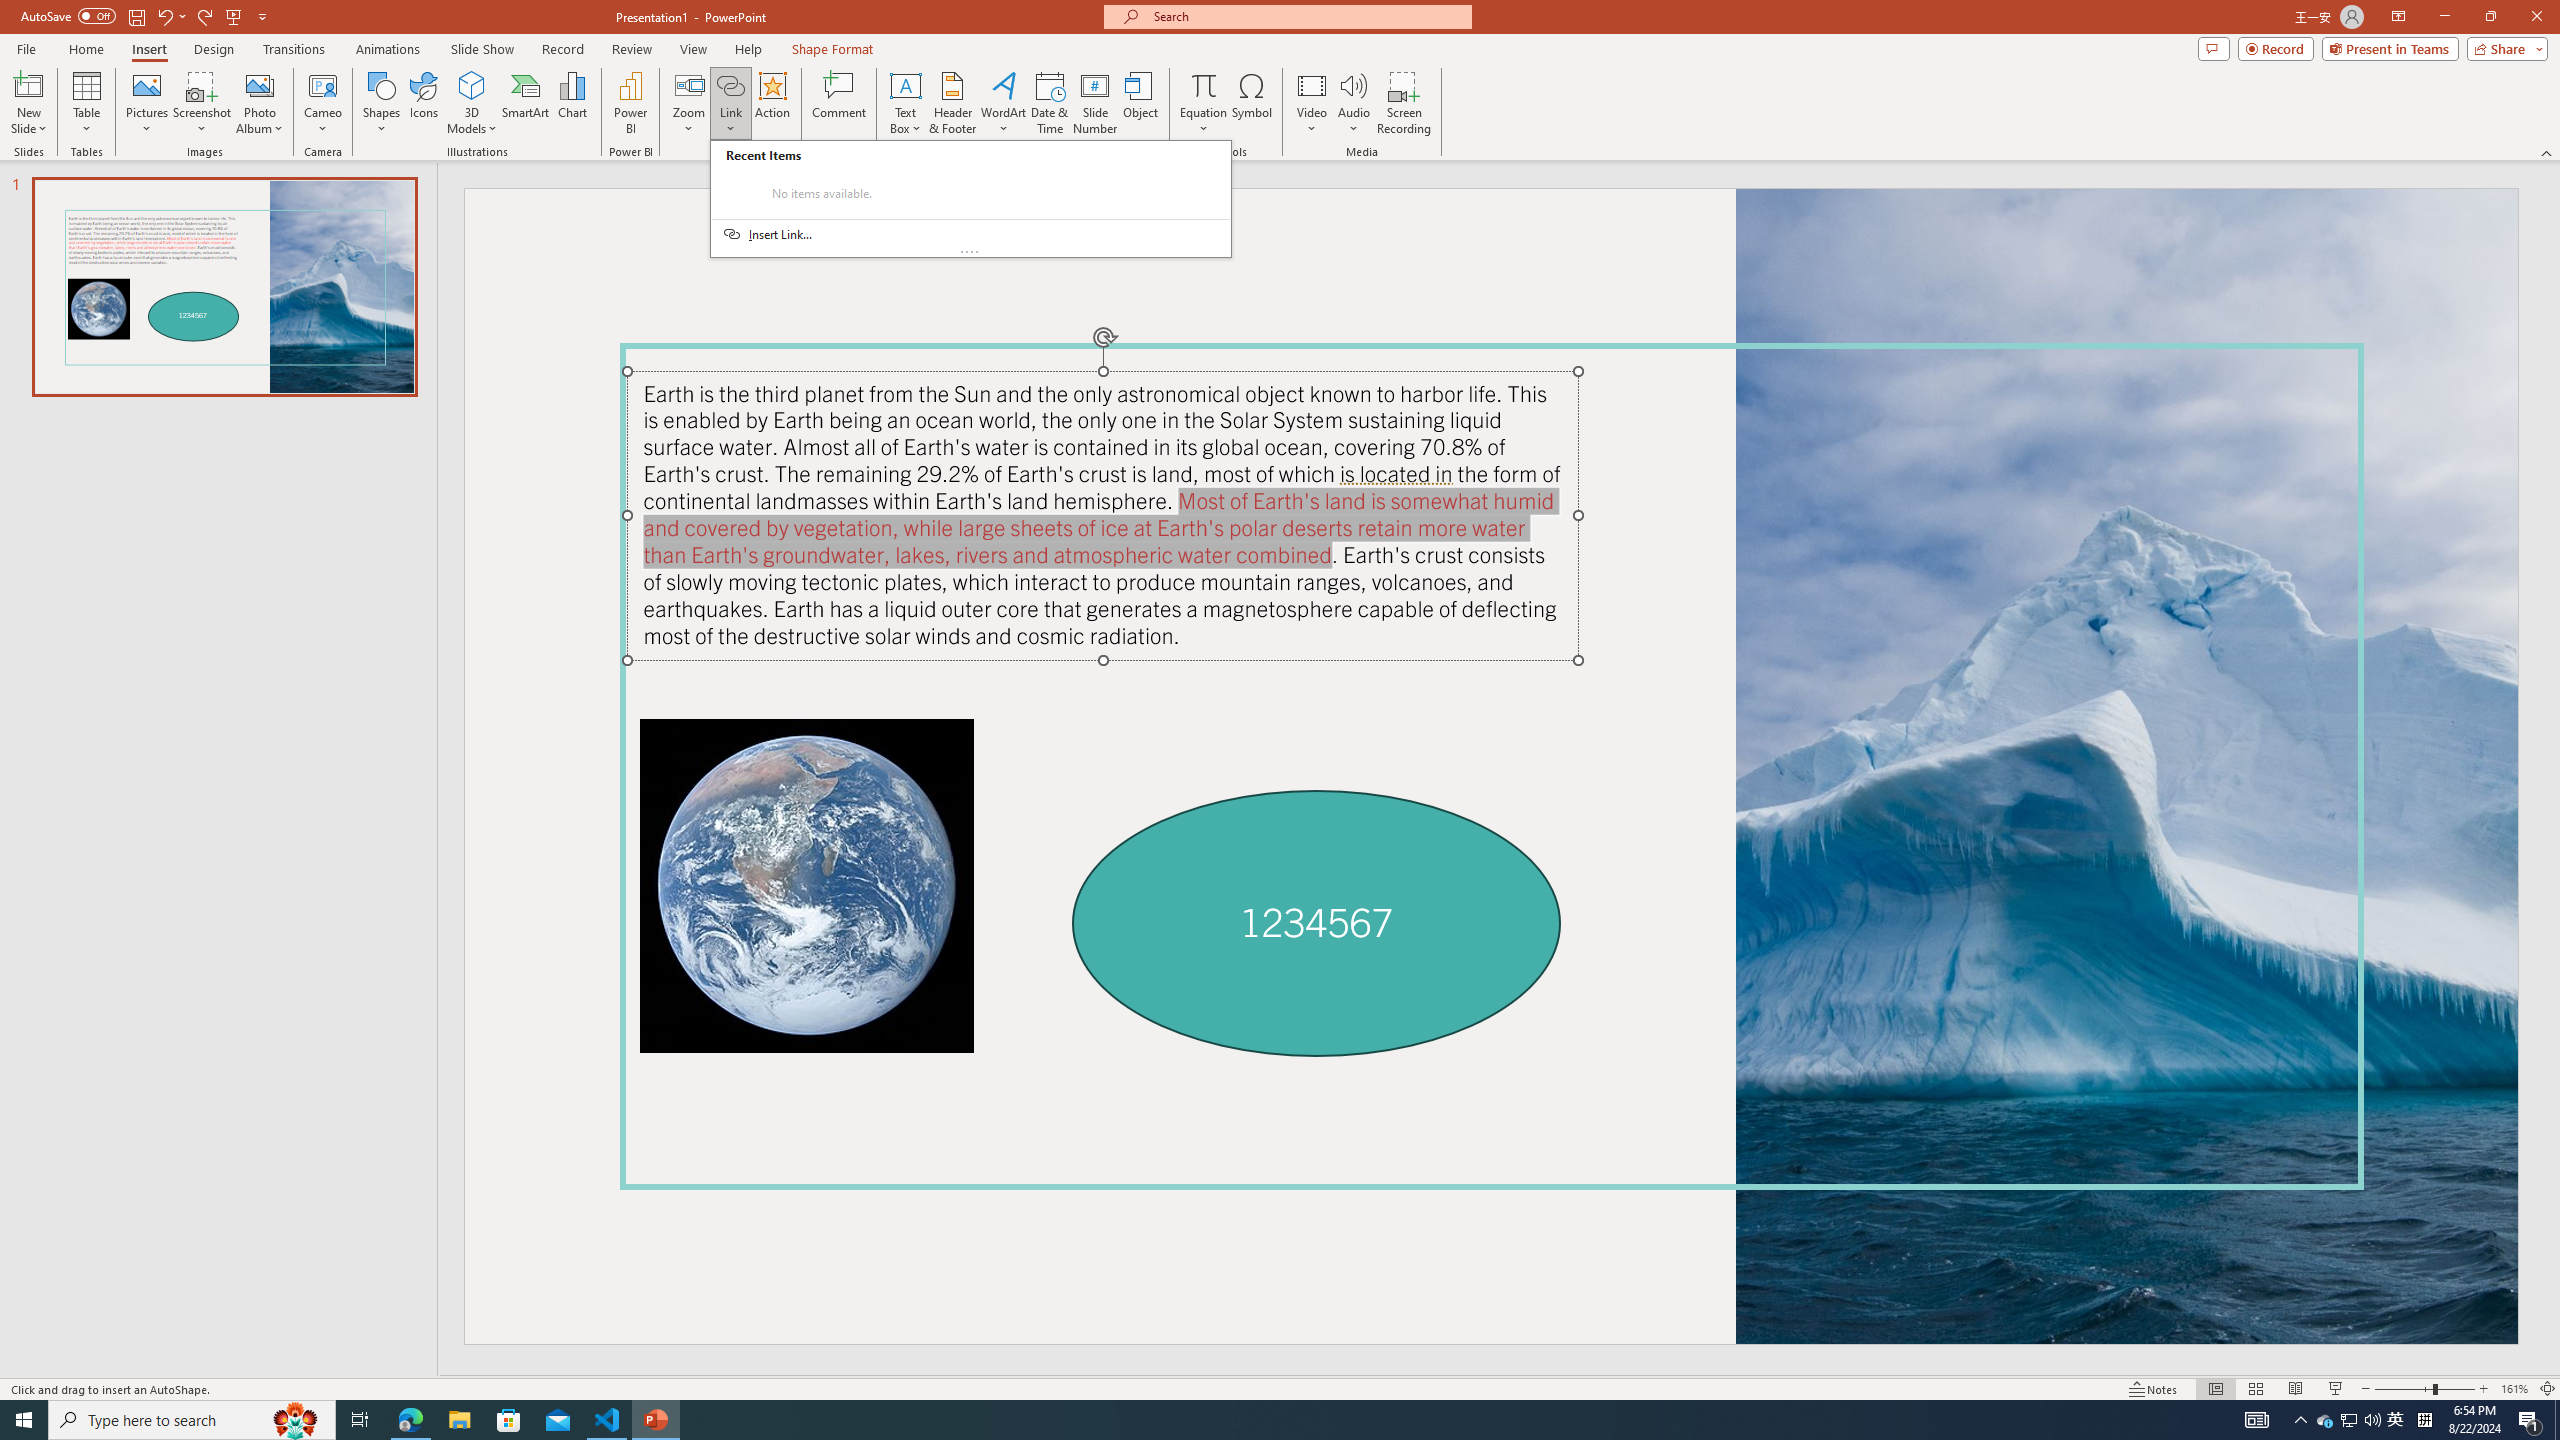 This screenshot has width=2560, height=1440. What do you see at coordinates (526, 103) in the screenshot?
I see `SmartArt...` at bounding box center [526, 103].